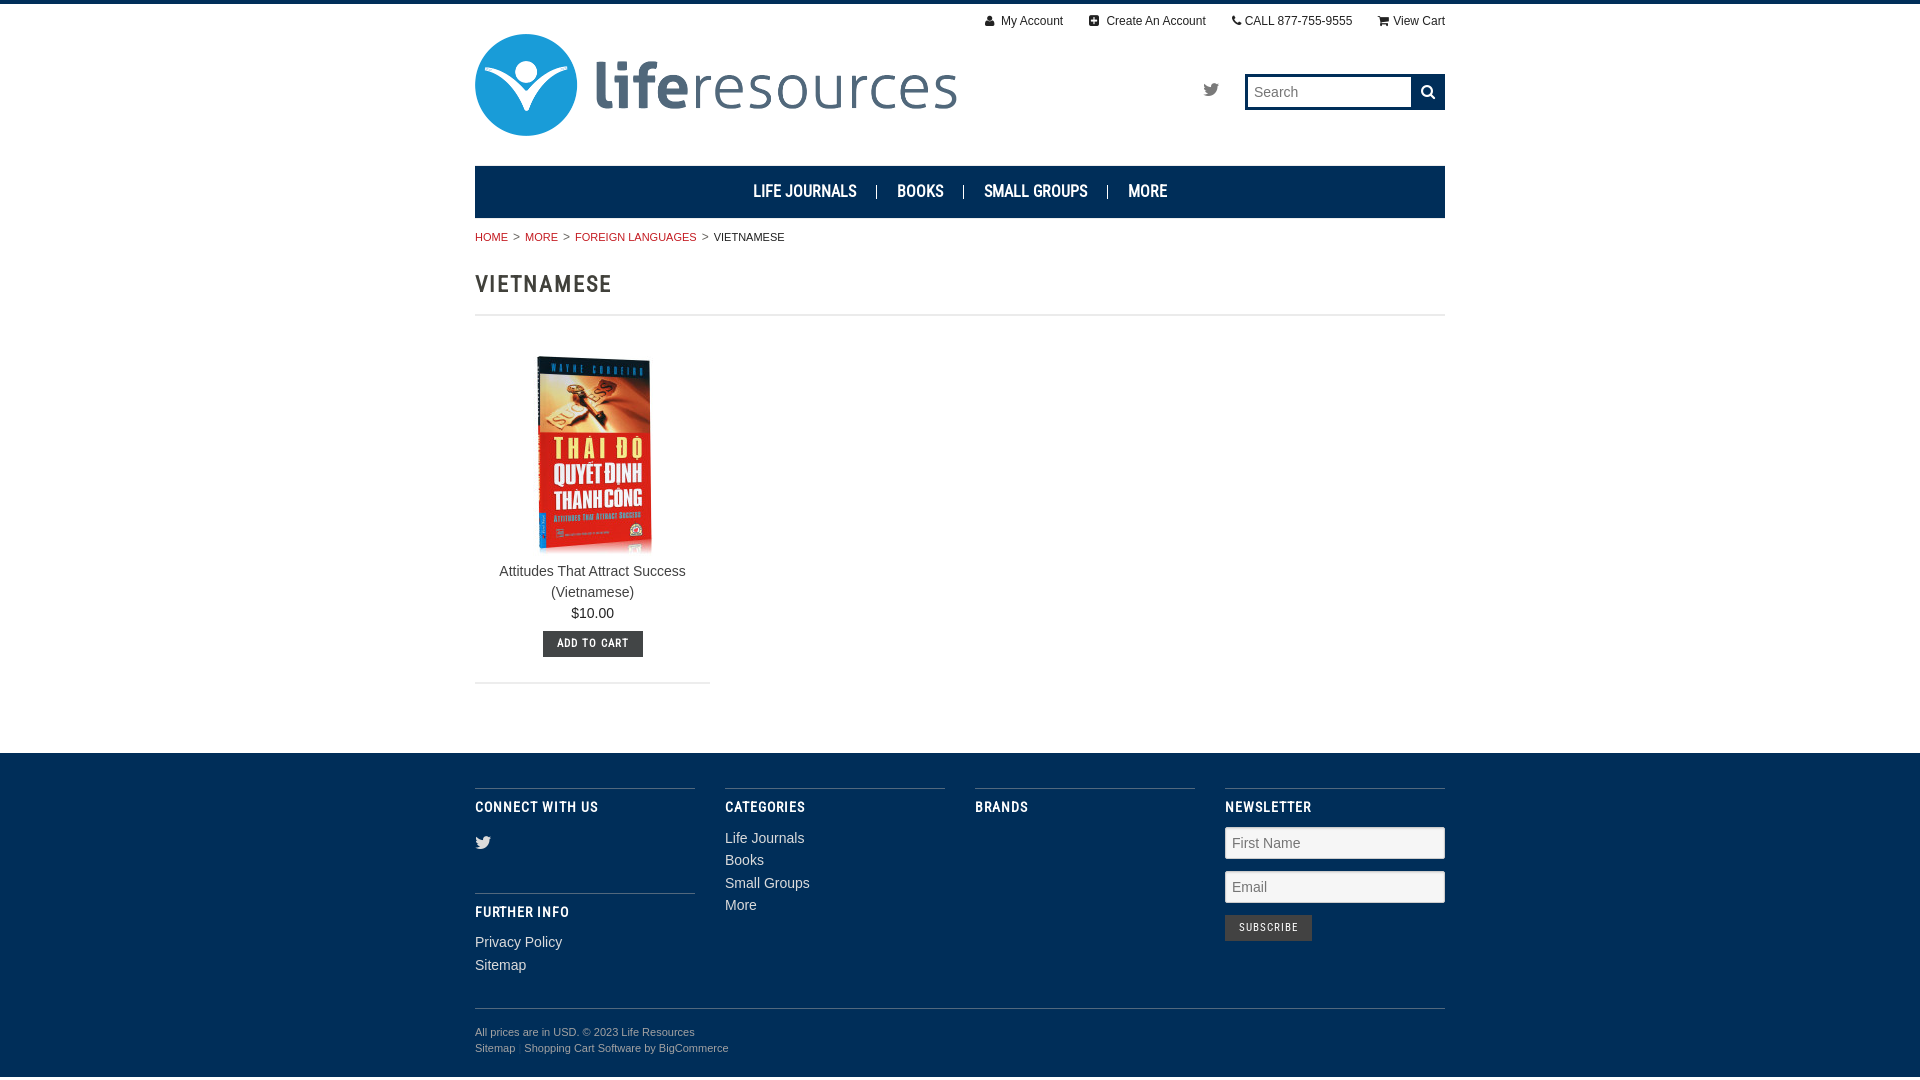  What do you see at coordinates (495, 1048) in the screenshot?
I see `Sitemap` at bounding box center [495, 1048].